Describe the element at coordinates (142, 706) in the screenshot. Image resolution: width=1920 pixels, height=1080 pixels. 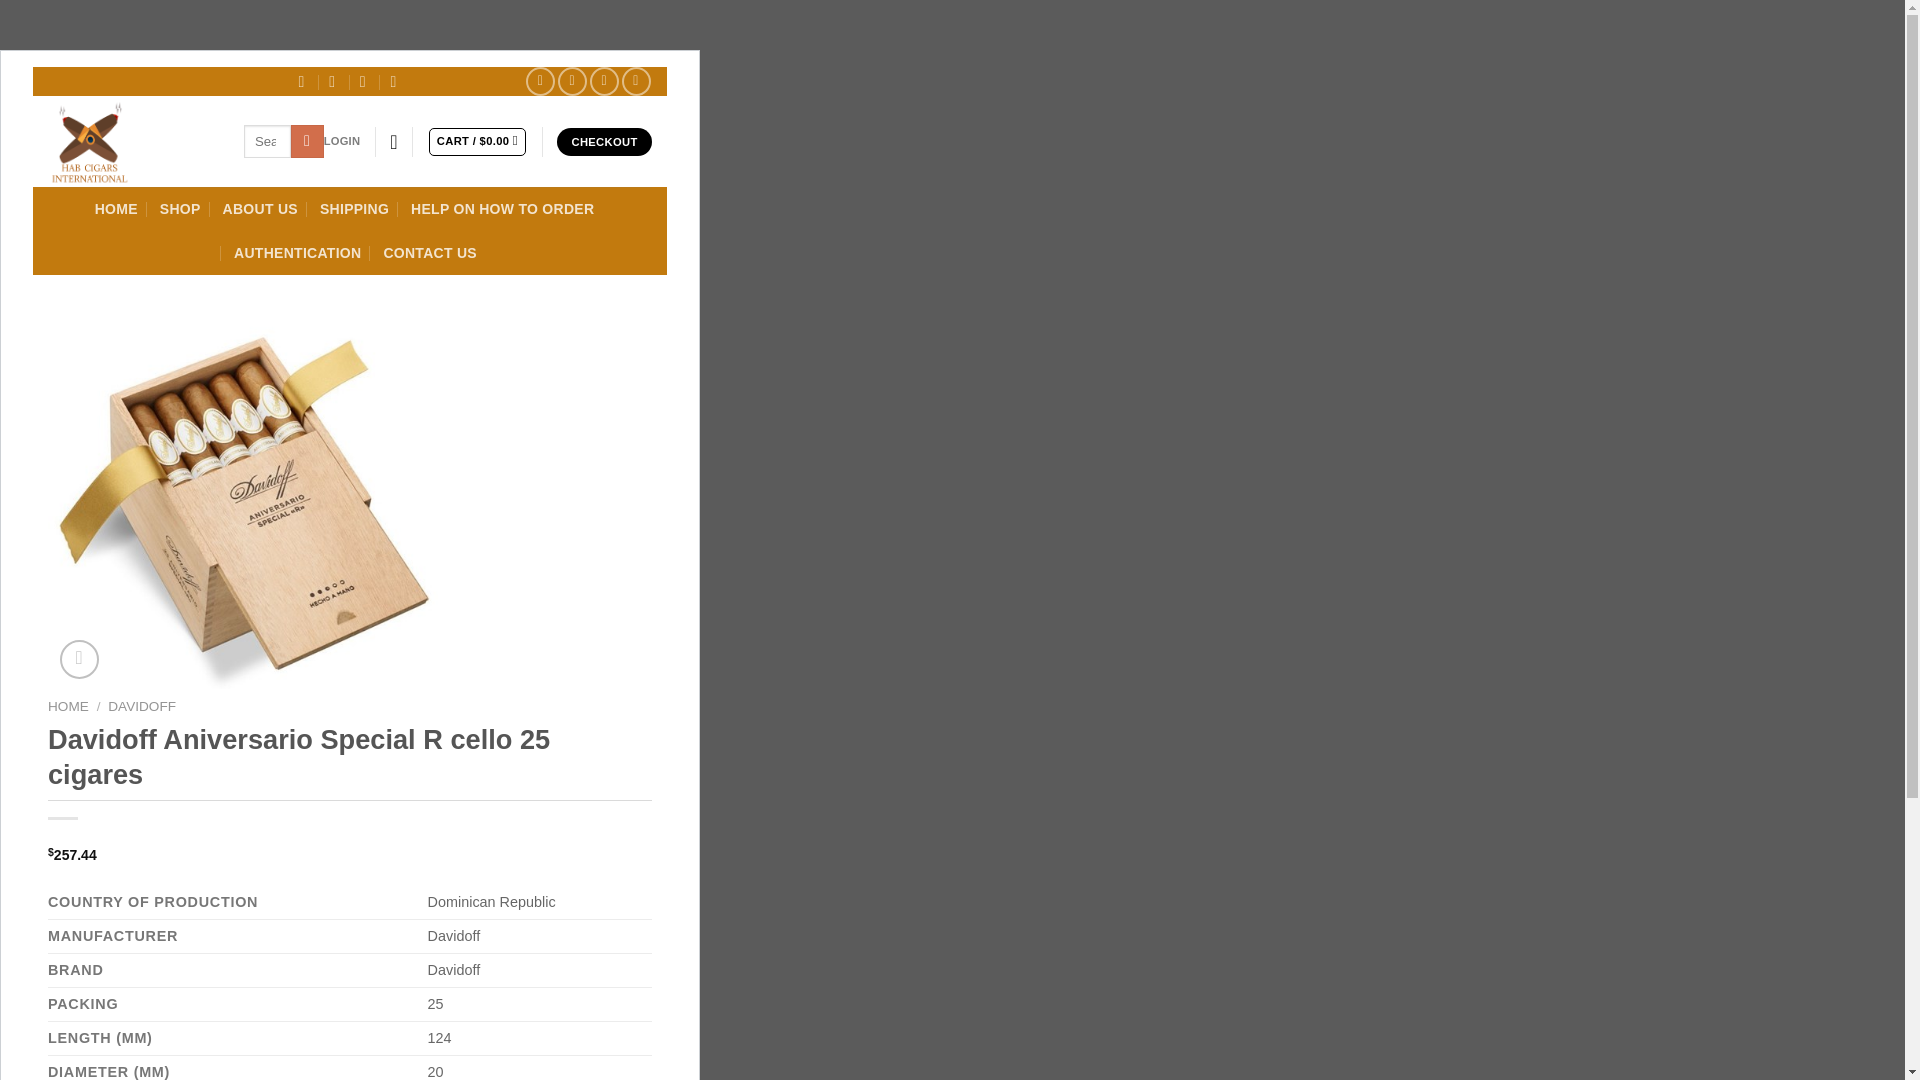
I see `DAVIDOFF` at that location.